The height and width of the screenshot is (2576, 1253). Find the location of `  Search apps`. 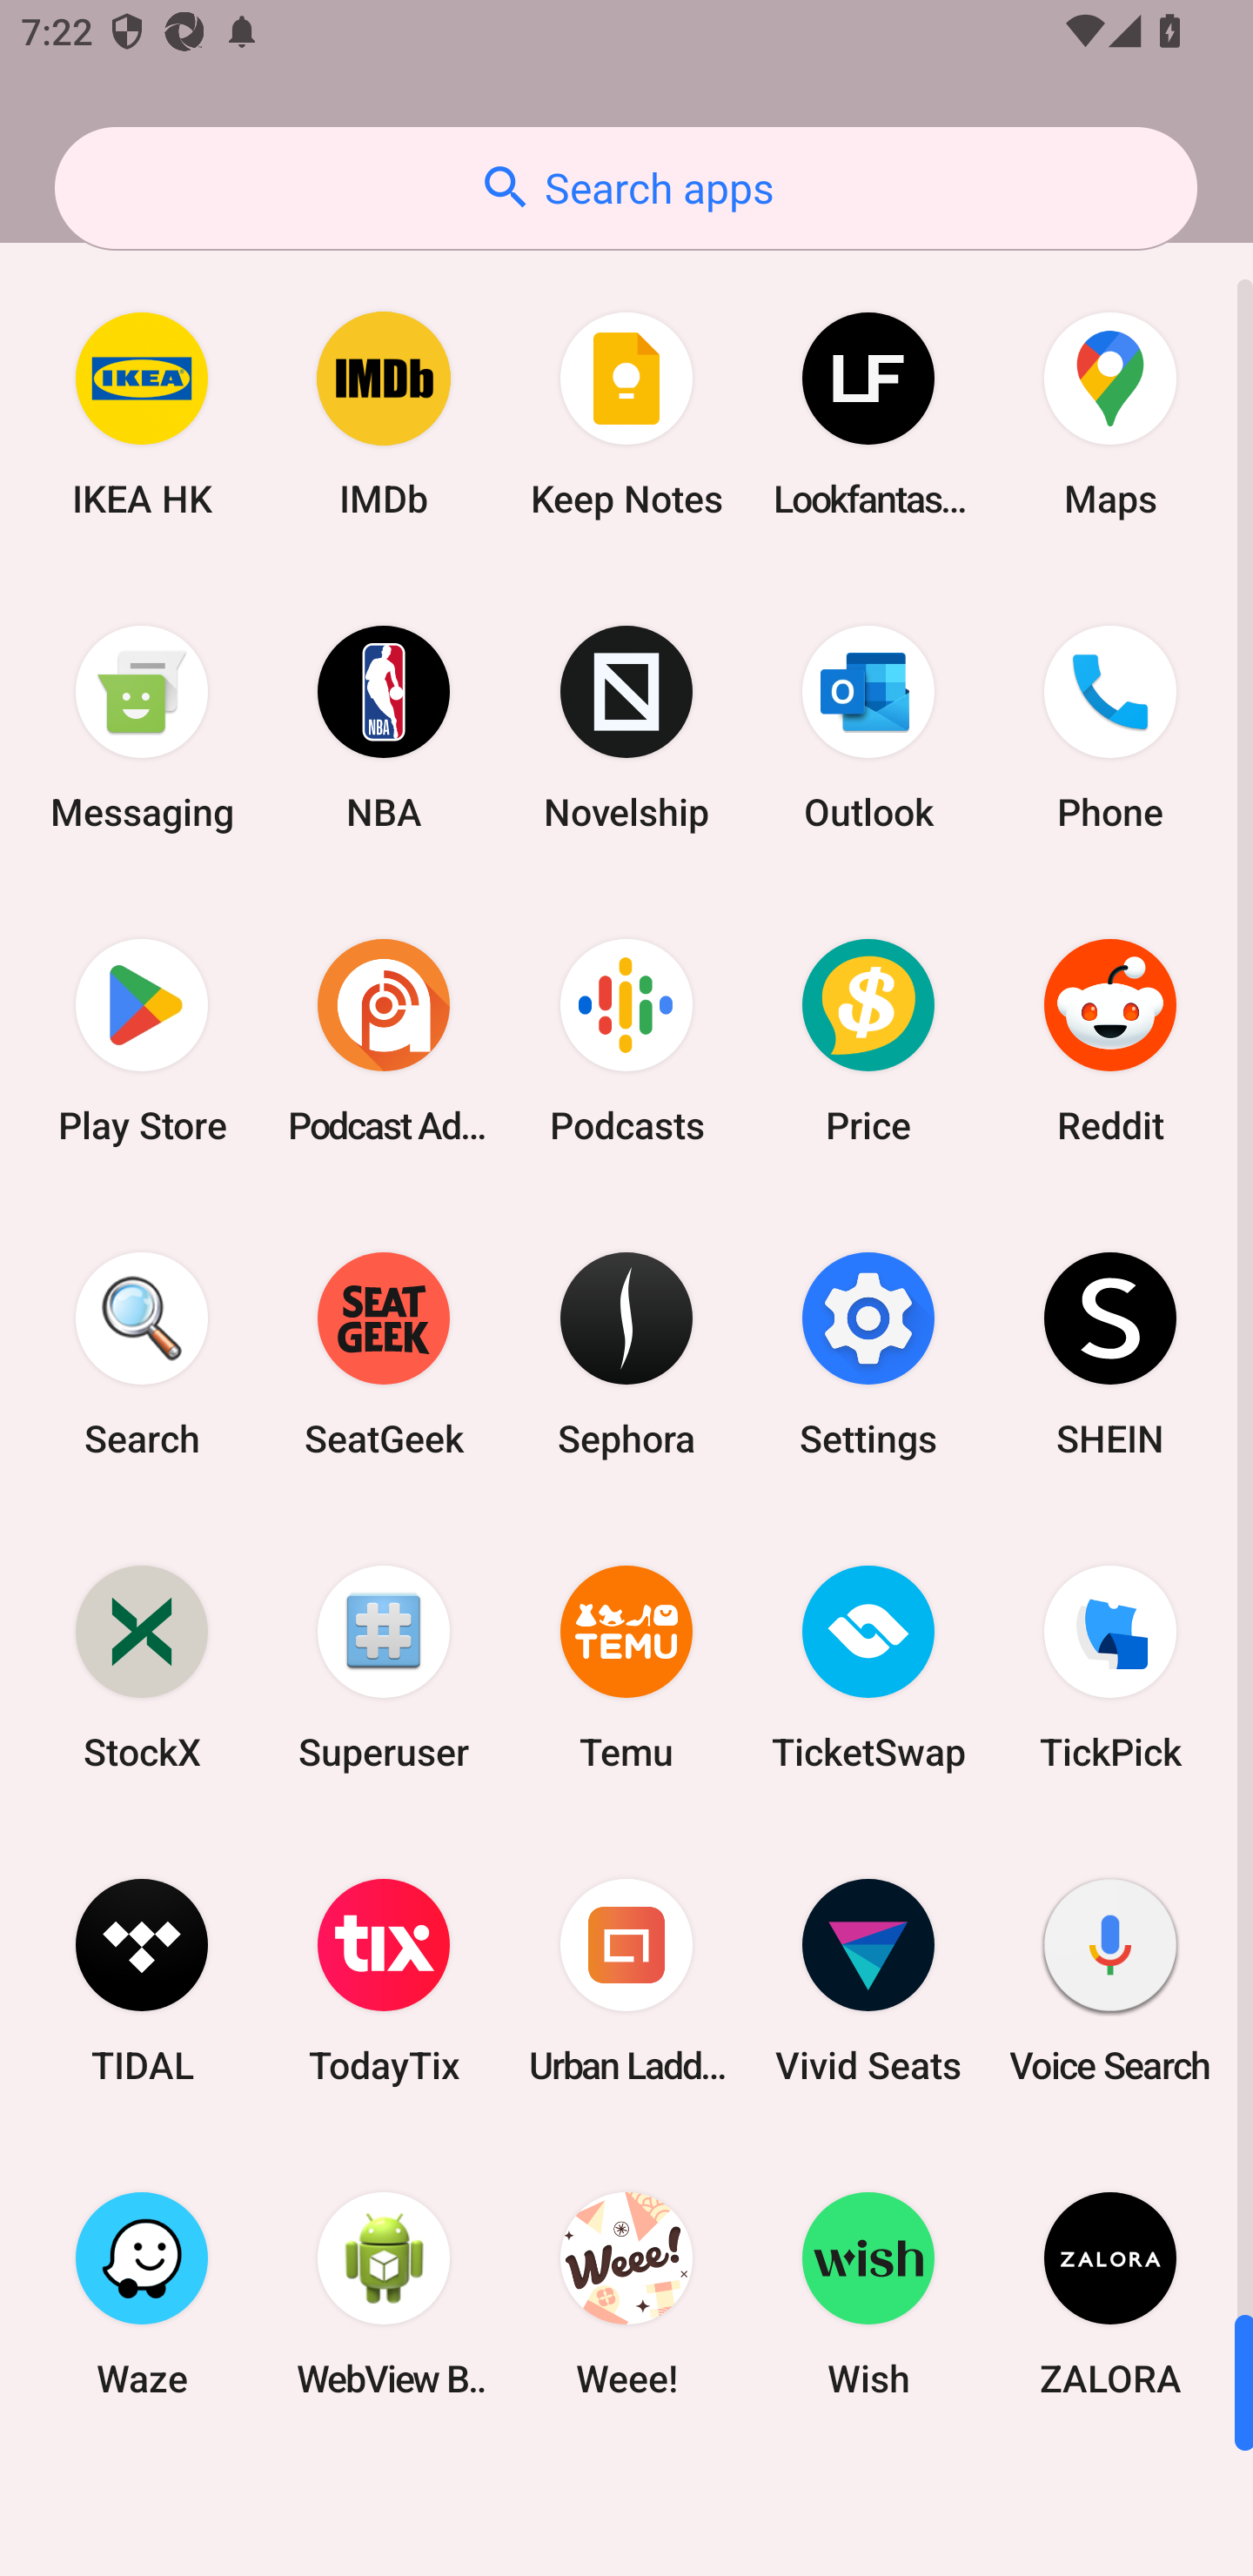

  Search apps is located at coordinates (626, 188).